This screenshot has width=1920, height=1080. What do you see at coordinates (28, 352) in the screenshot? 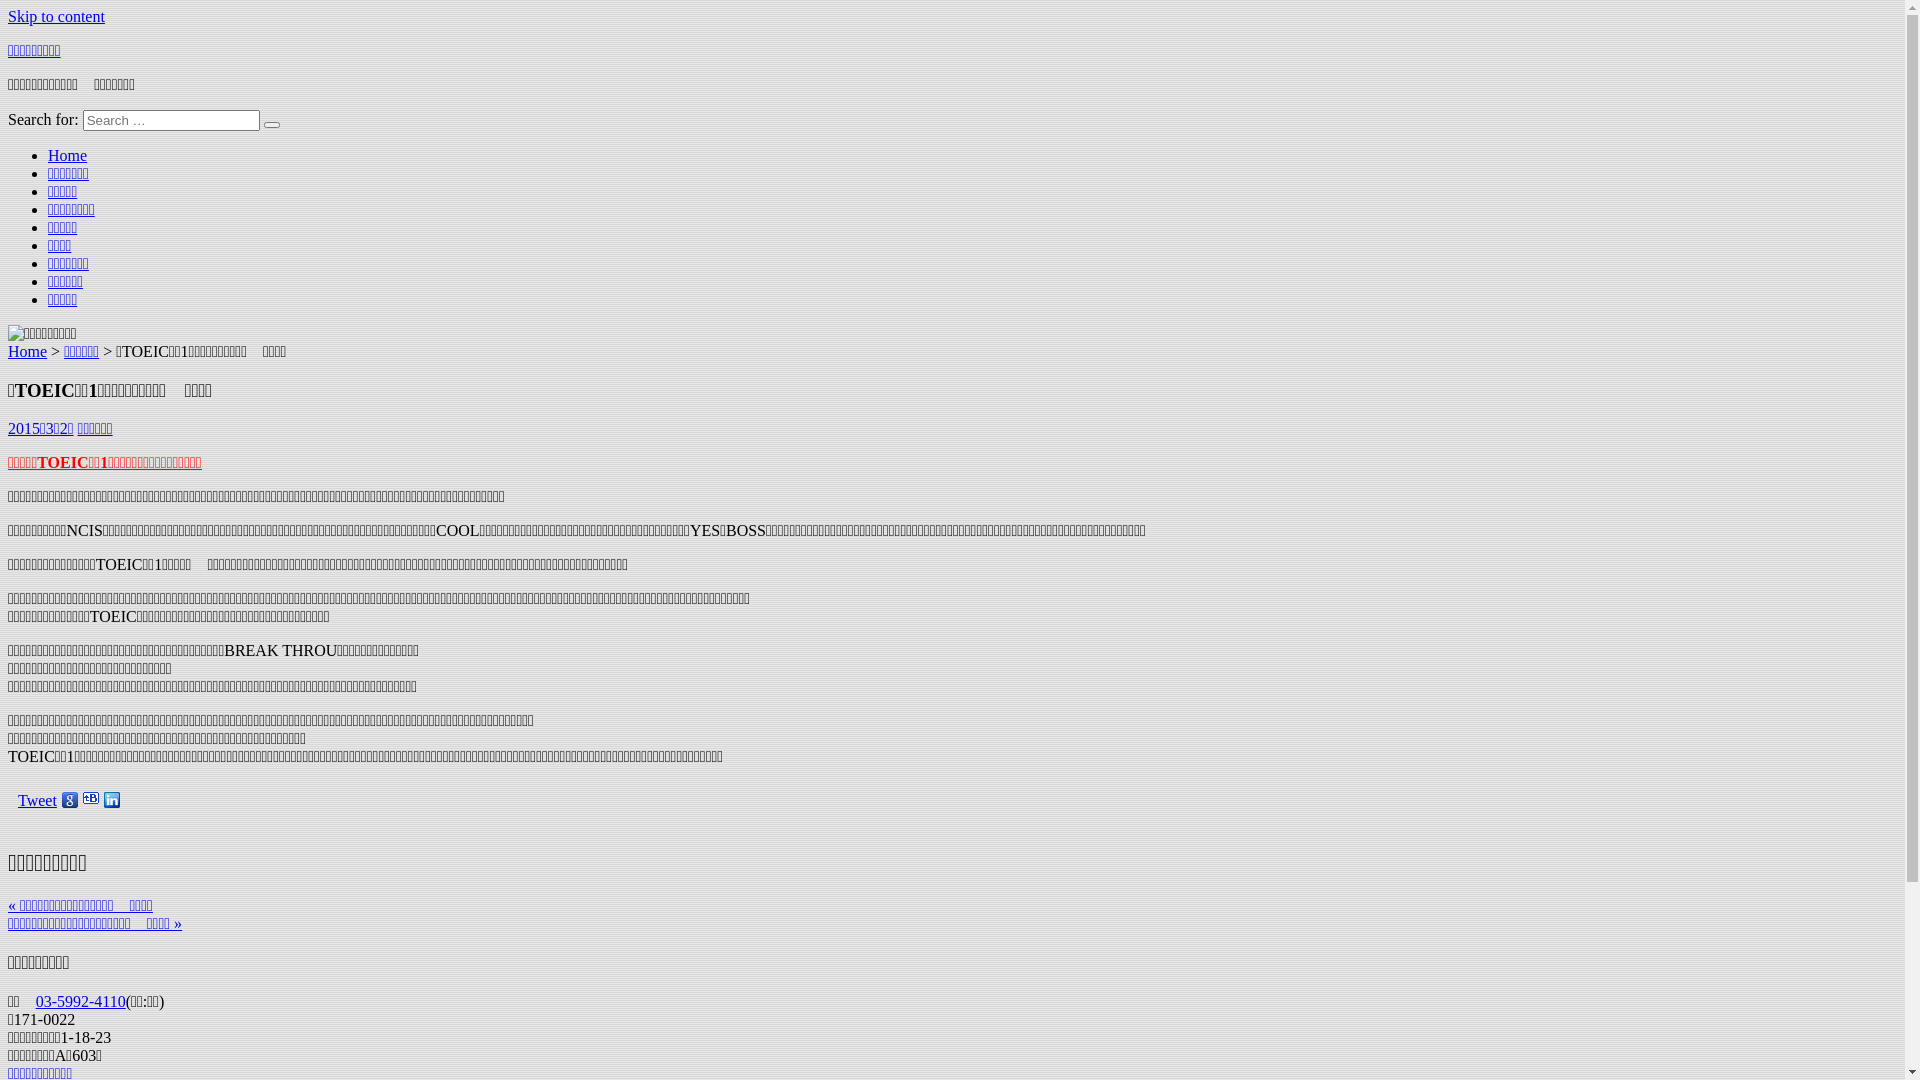
I see `Home` at bounding box center [28, 352].